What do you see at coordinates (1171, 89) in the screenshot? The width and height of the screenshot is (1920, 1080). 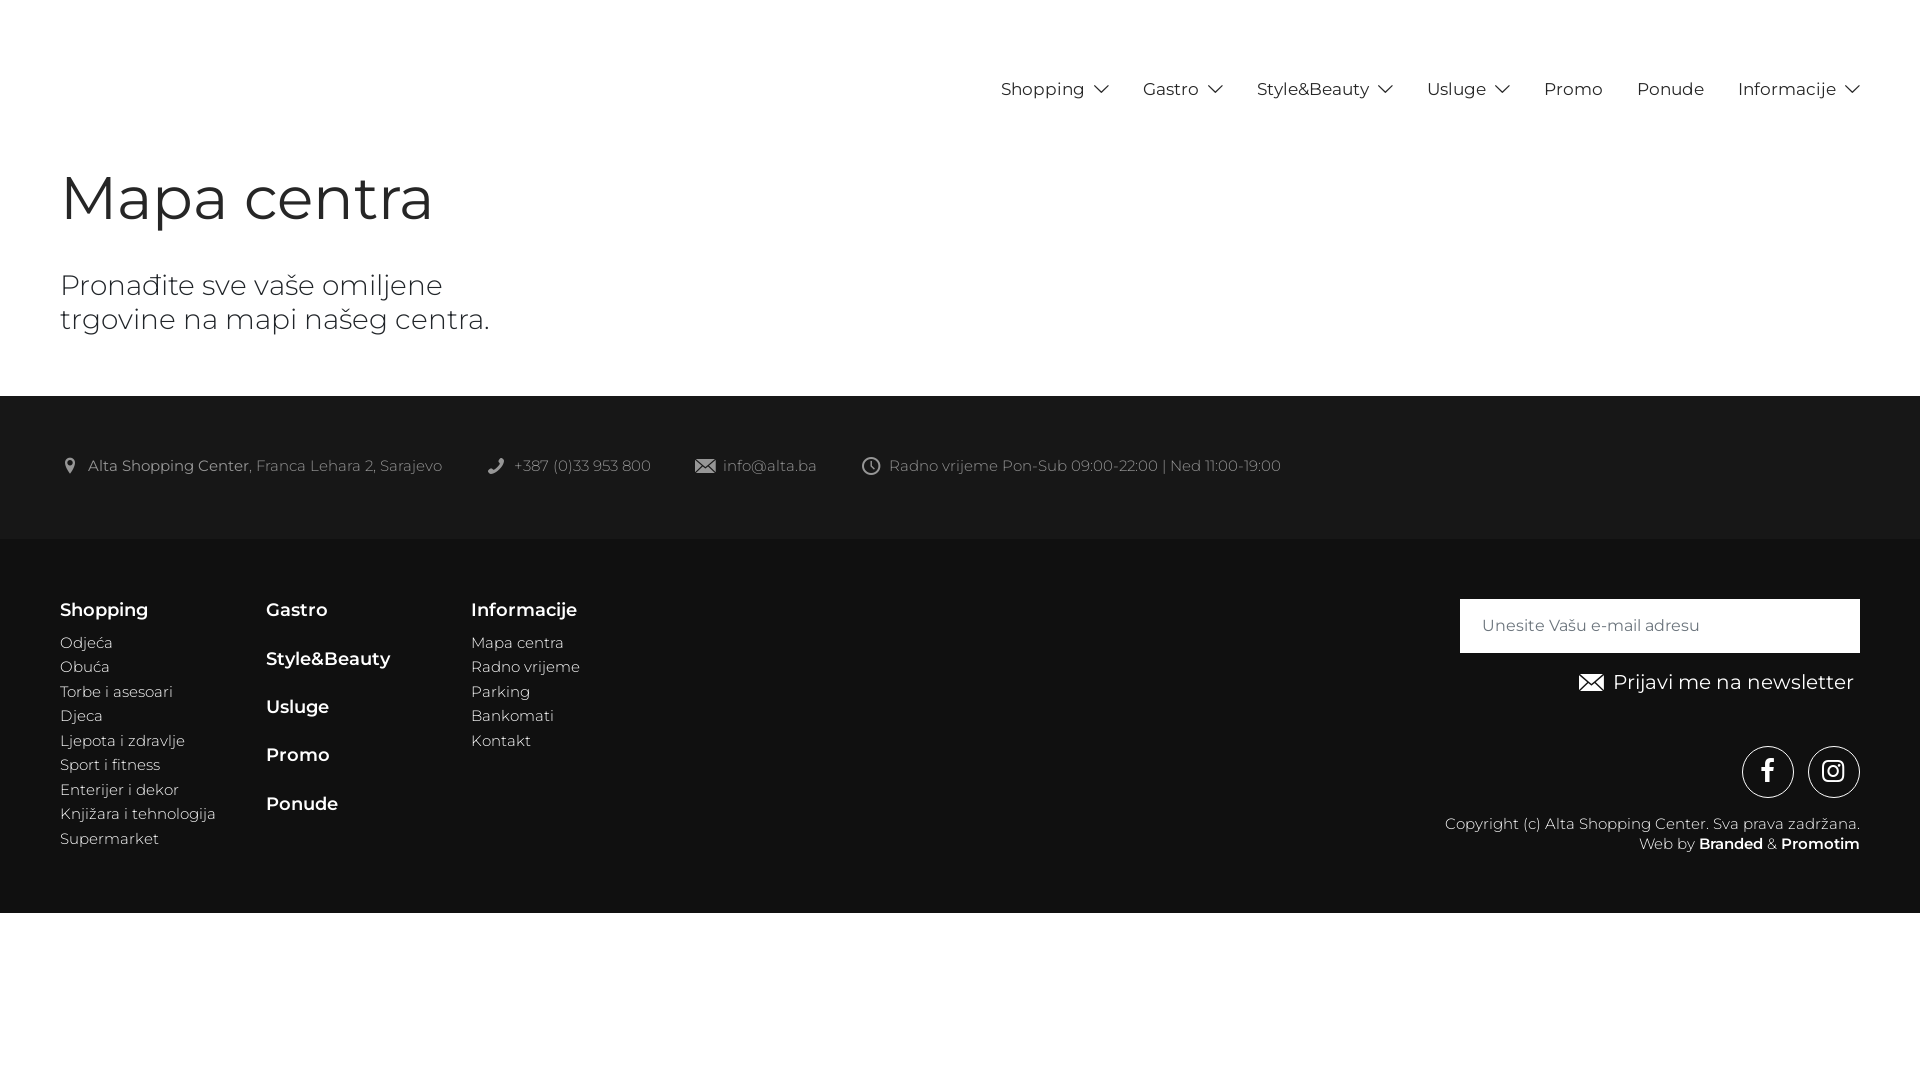 I see `Gastro` at bounding box center [1171, 89].